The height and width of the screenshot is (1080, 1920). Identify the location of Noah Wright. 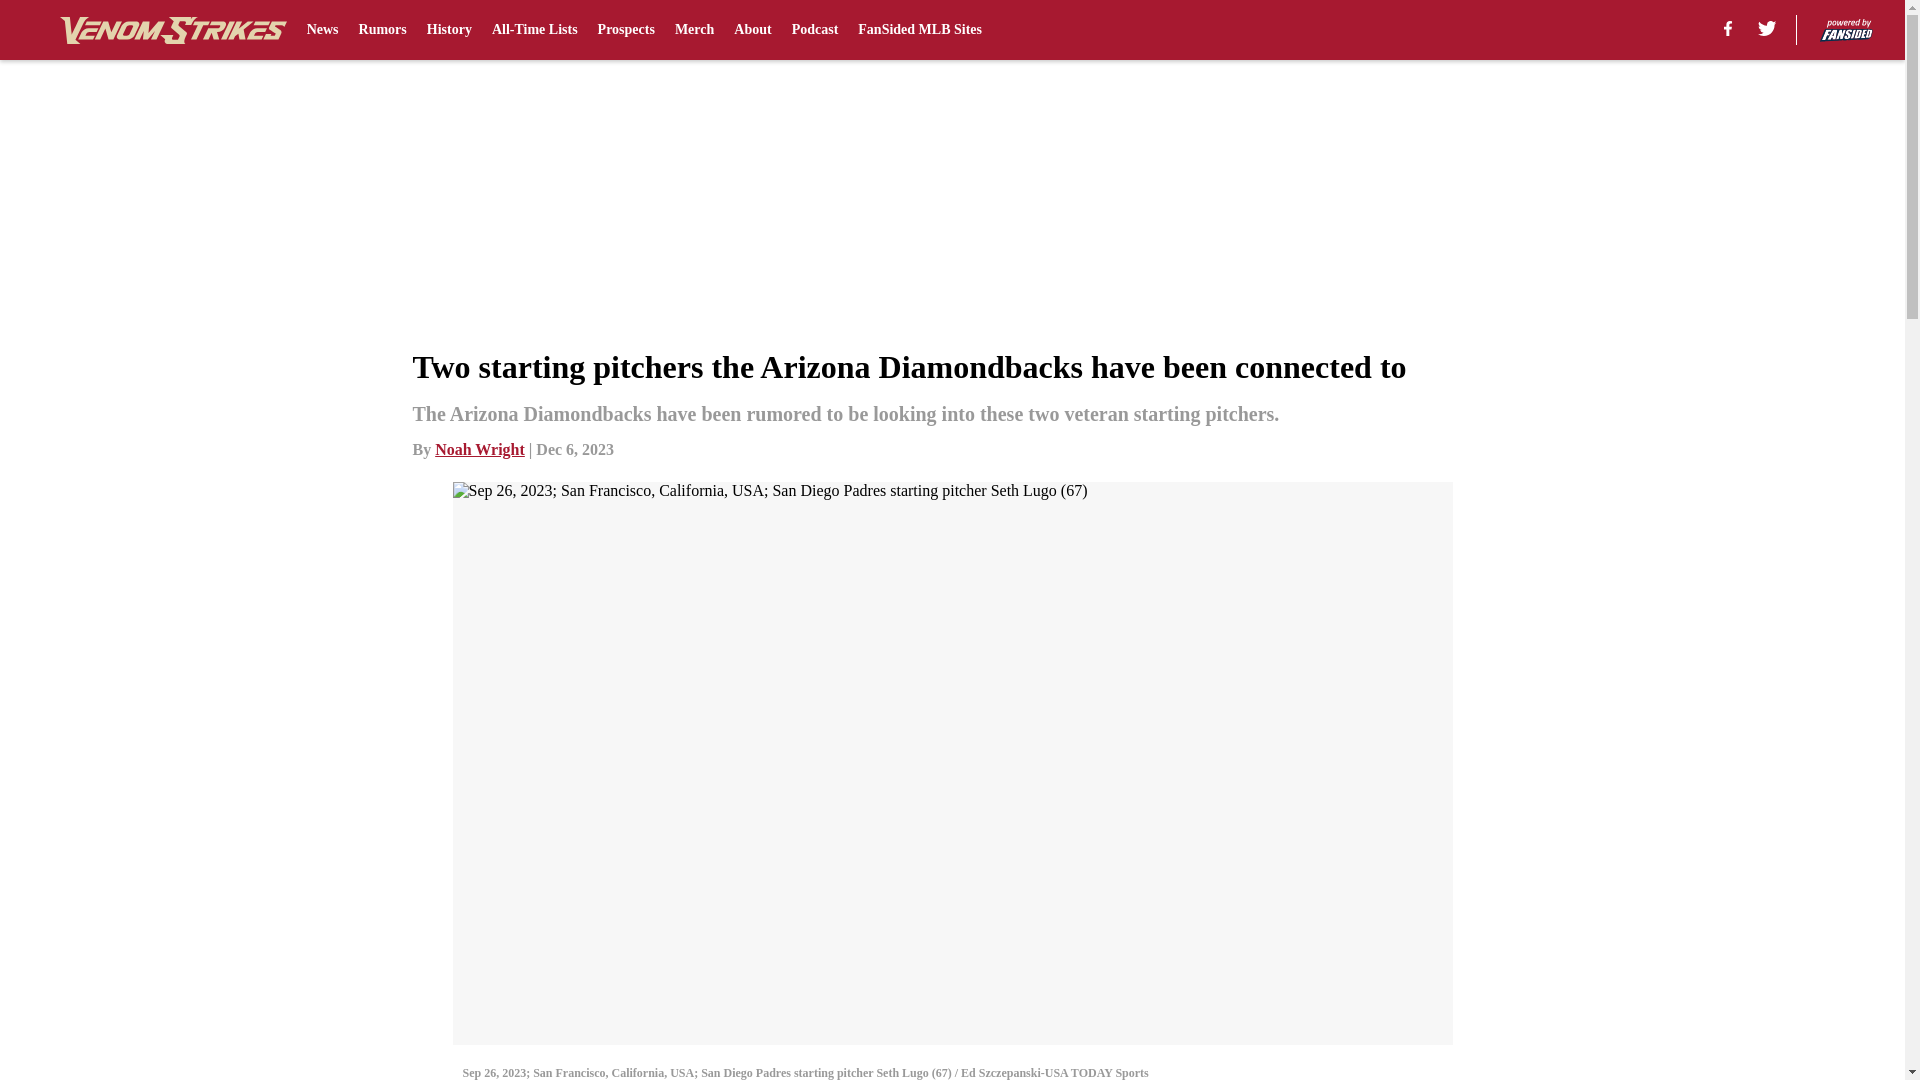
(480, 448).